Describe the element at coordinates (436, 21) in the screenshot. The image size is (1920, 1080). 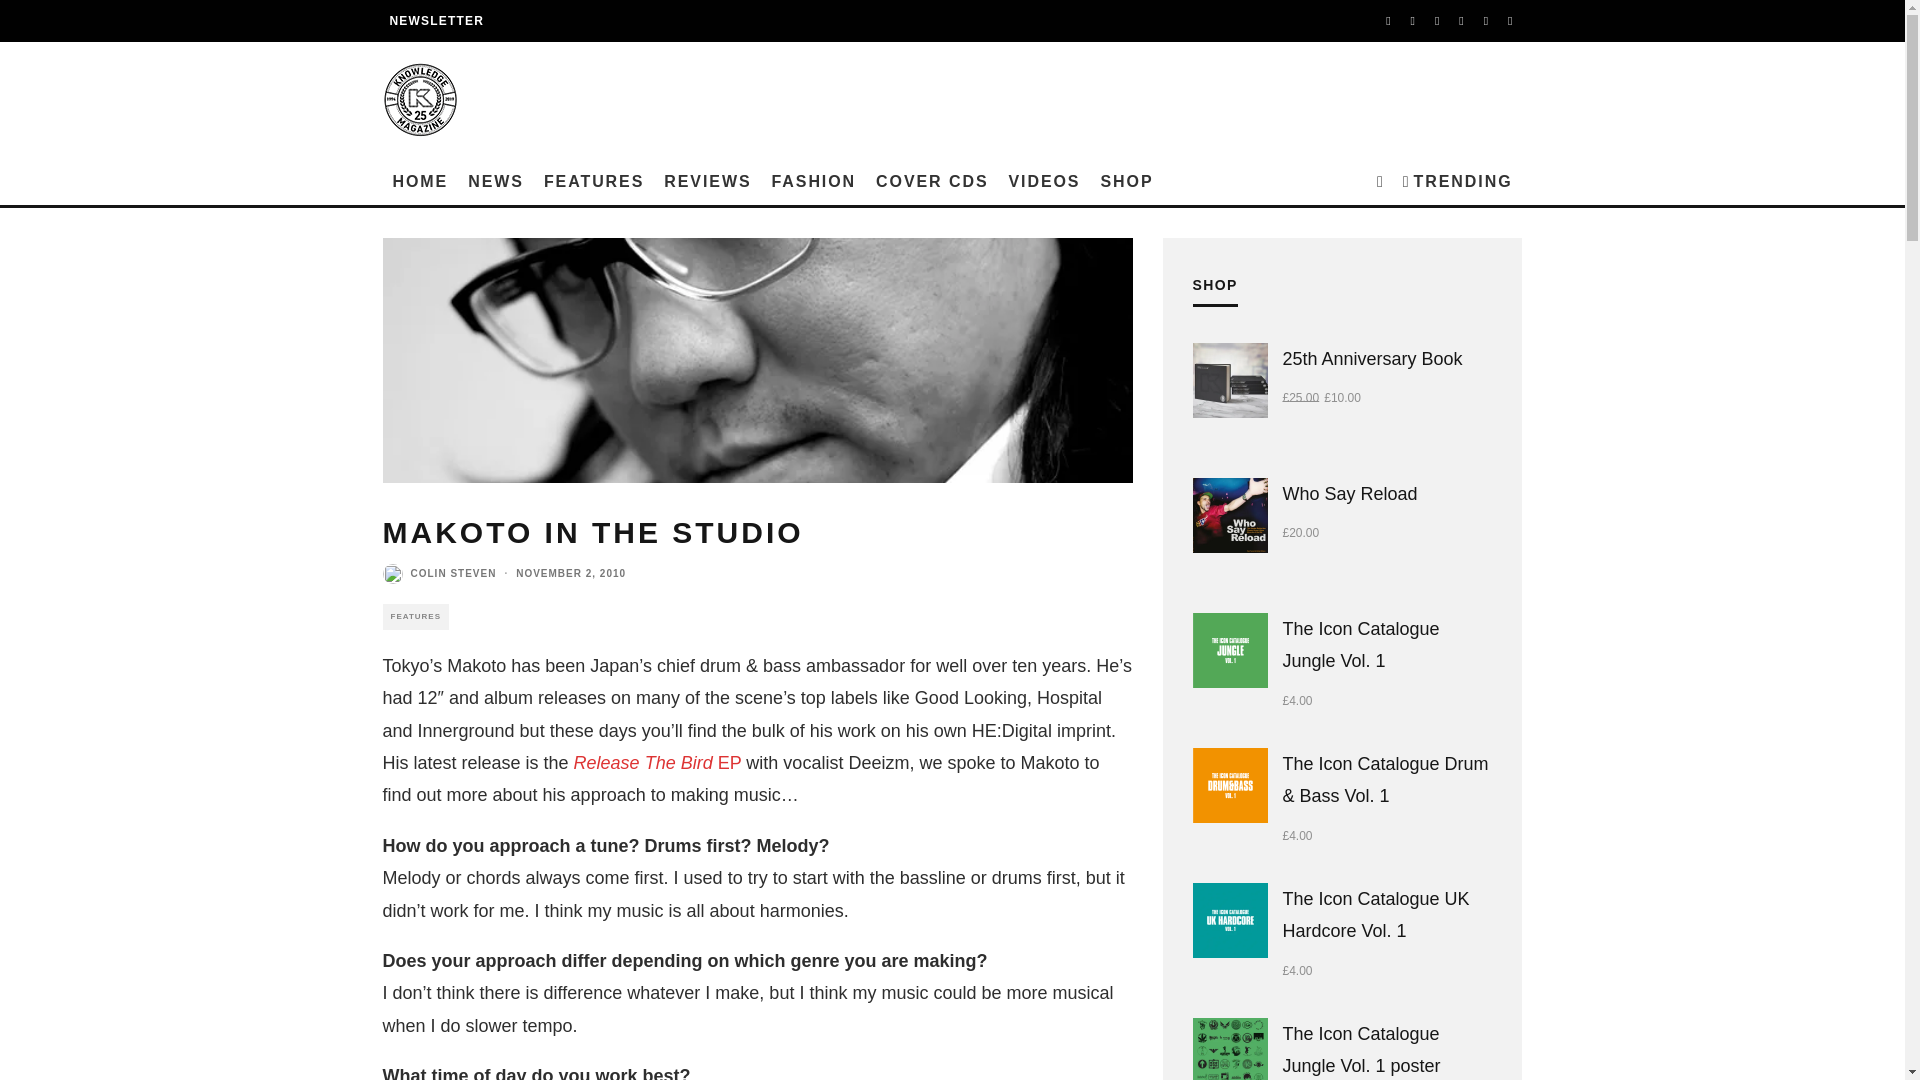
I see `NEWSLETTER` at that location.